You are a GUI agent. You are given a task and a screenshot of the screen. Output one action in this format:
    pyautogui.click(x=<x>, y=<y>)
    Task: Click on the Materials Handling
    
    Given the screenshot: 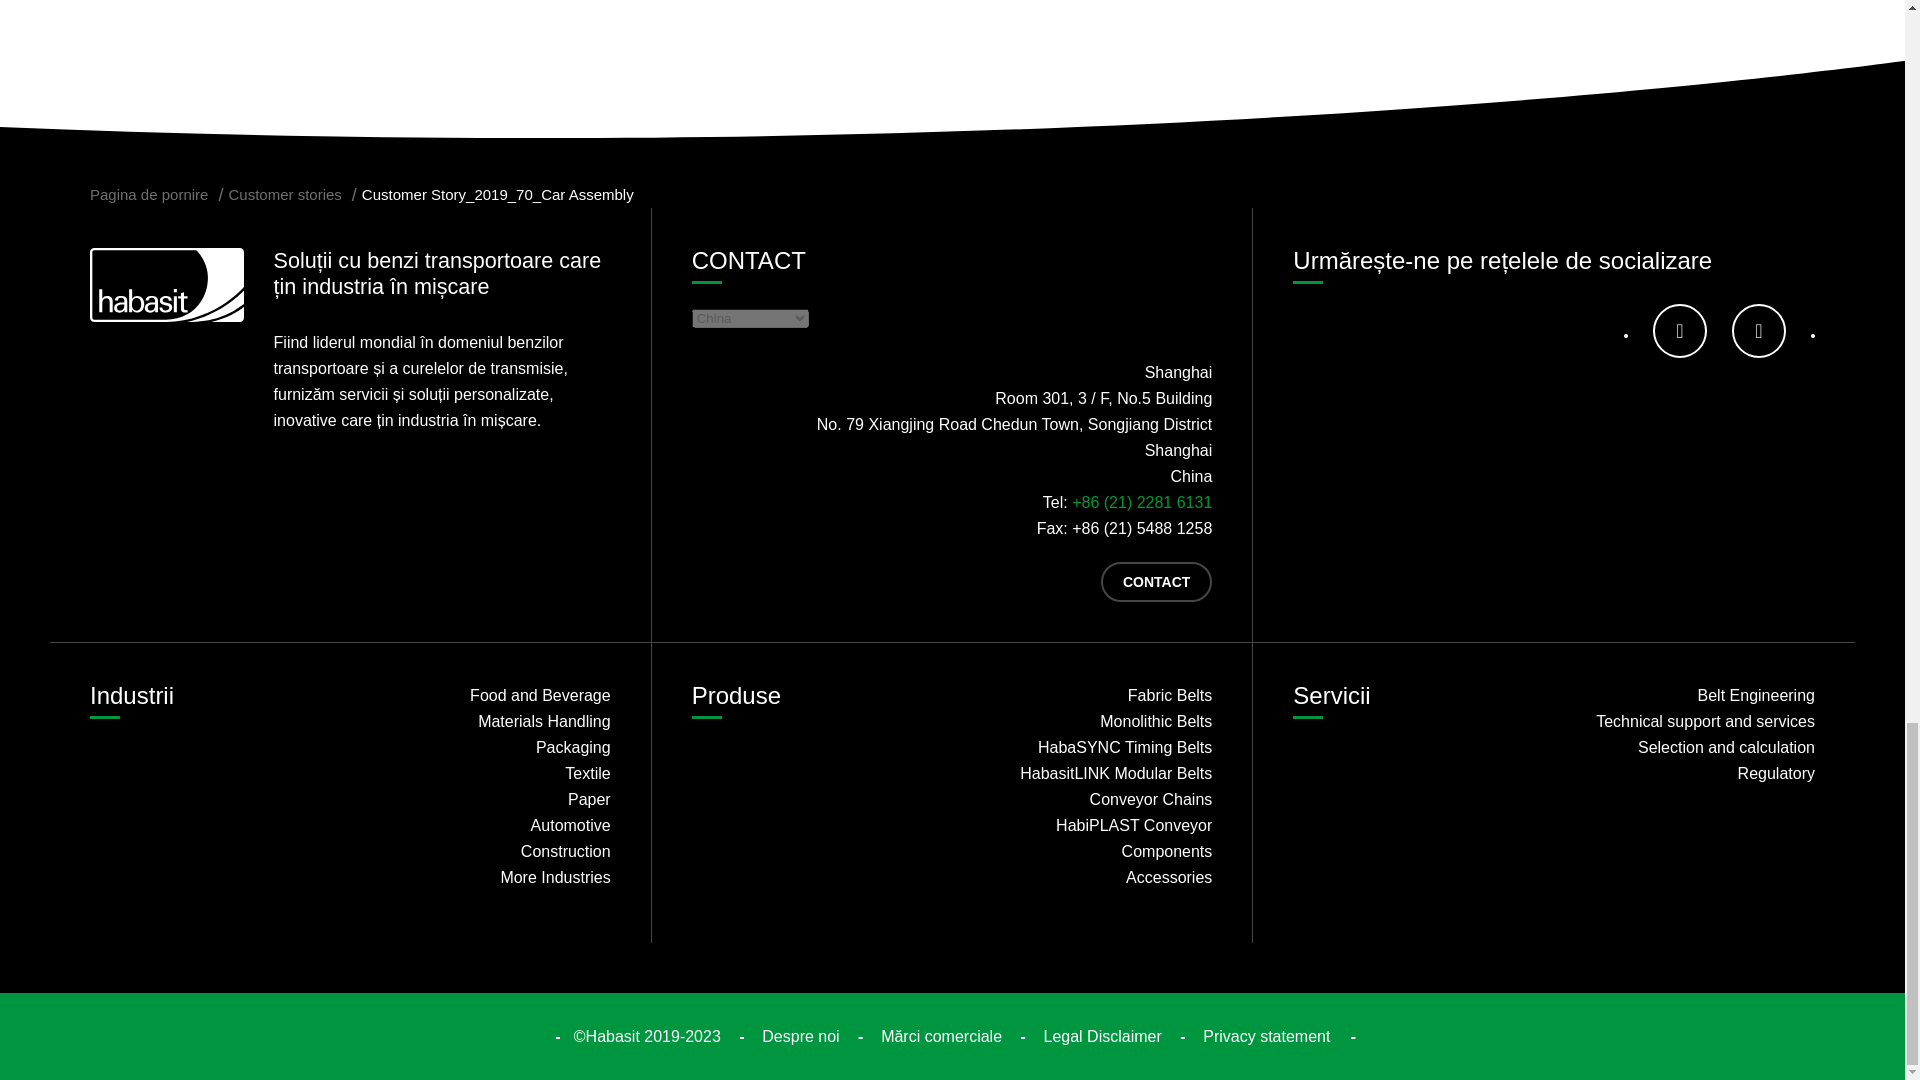 What is the action you would take?
    pyautogui.click(x=487, y=722)
    